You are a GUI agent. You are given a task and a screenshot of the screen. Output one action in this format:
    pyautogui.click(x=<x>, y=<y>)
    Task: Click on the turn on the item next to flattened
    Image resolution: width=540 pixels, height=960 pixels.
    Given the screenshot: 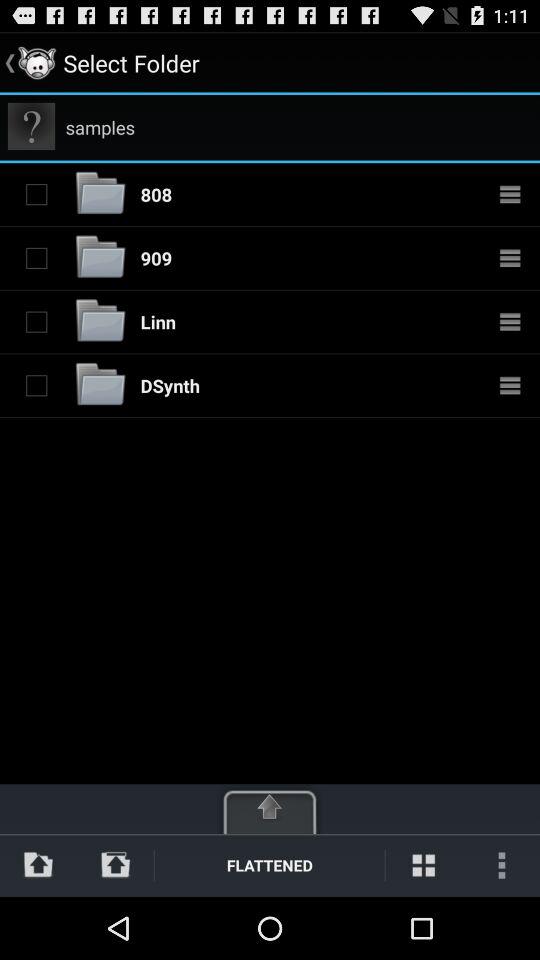 What is the action you would take?
    pyautogui.click(x=116, y=864)
    